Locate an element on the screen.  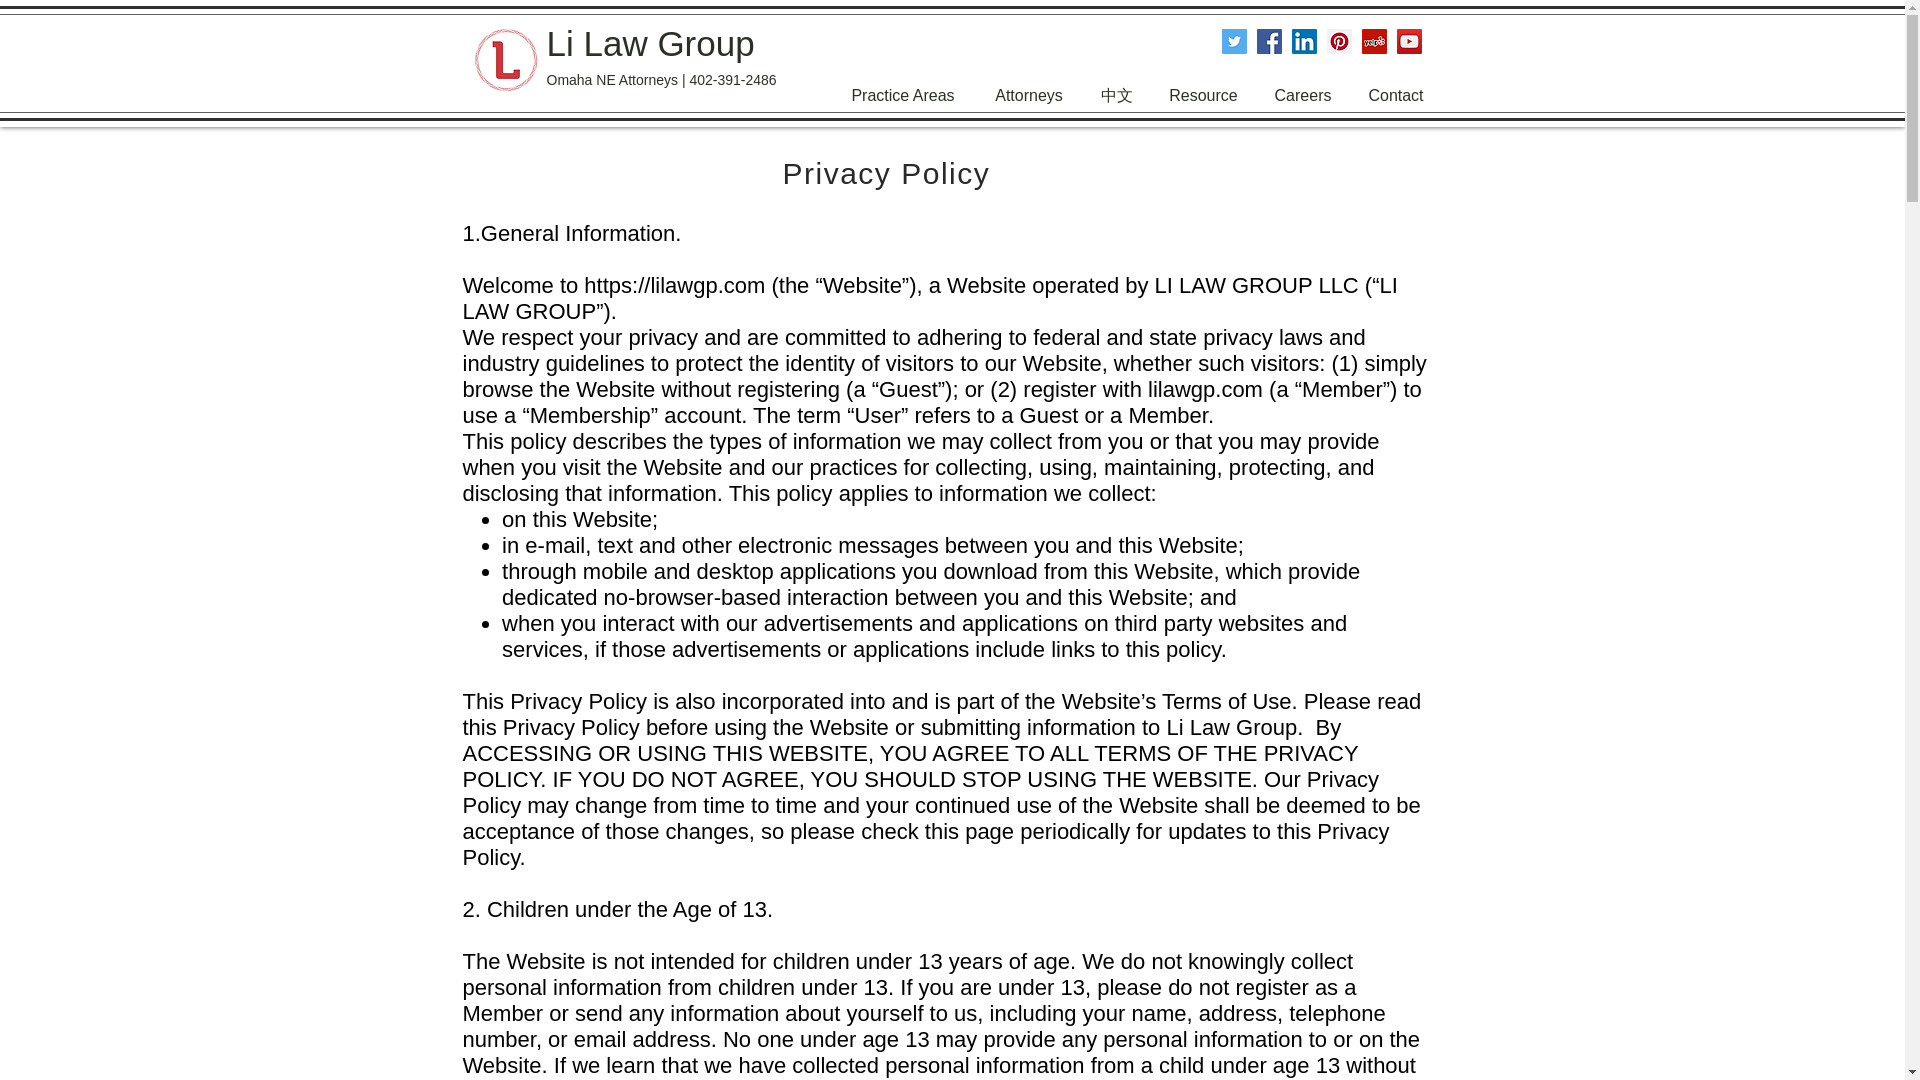
Attorneys is located at coordinates (1028, 96).